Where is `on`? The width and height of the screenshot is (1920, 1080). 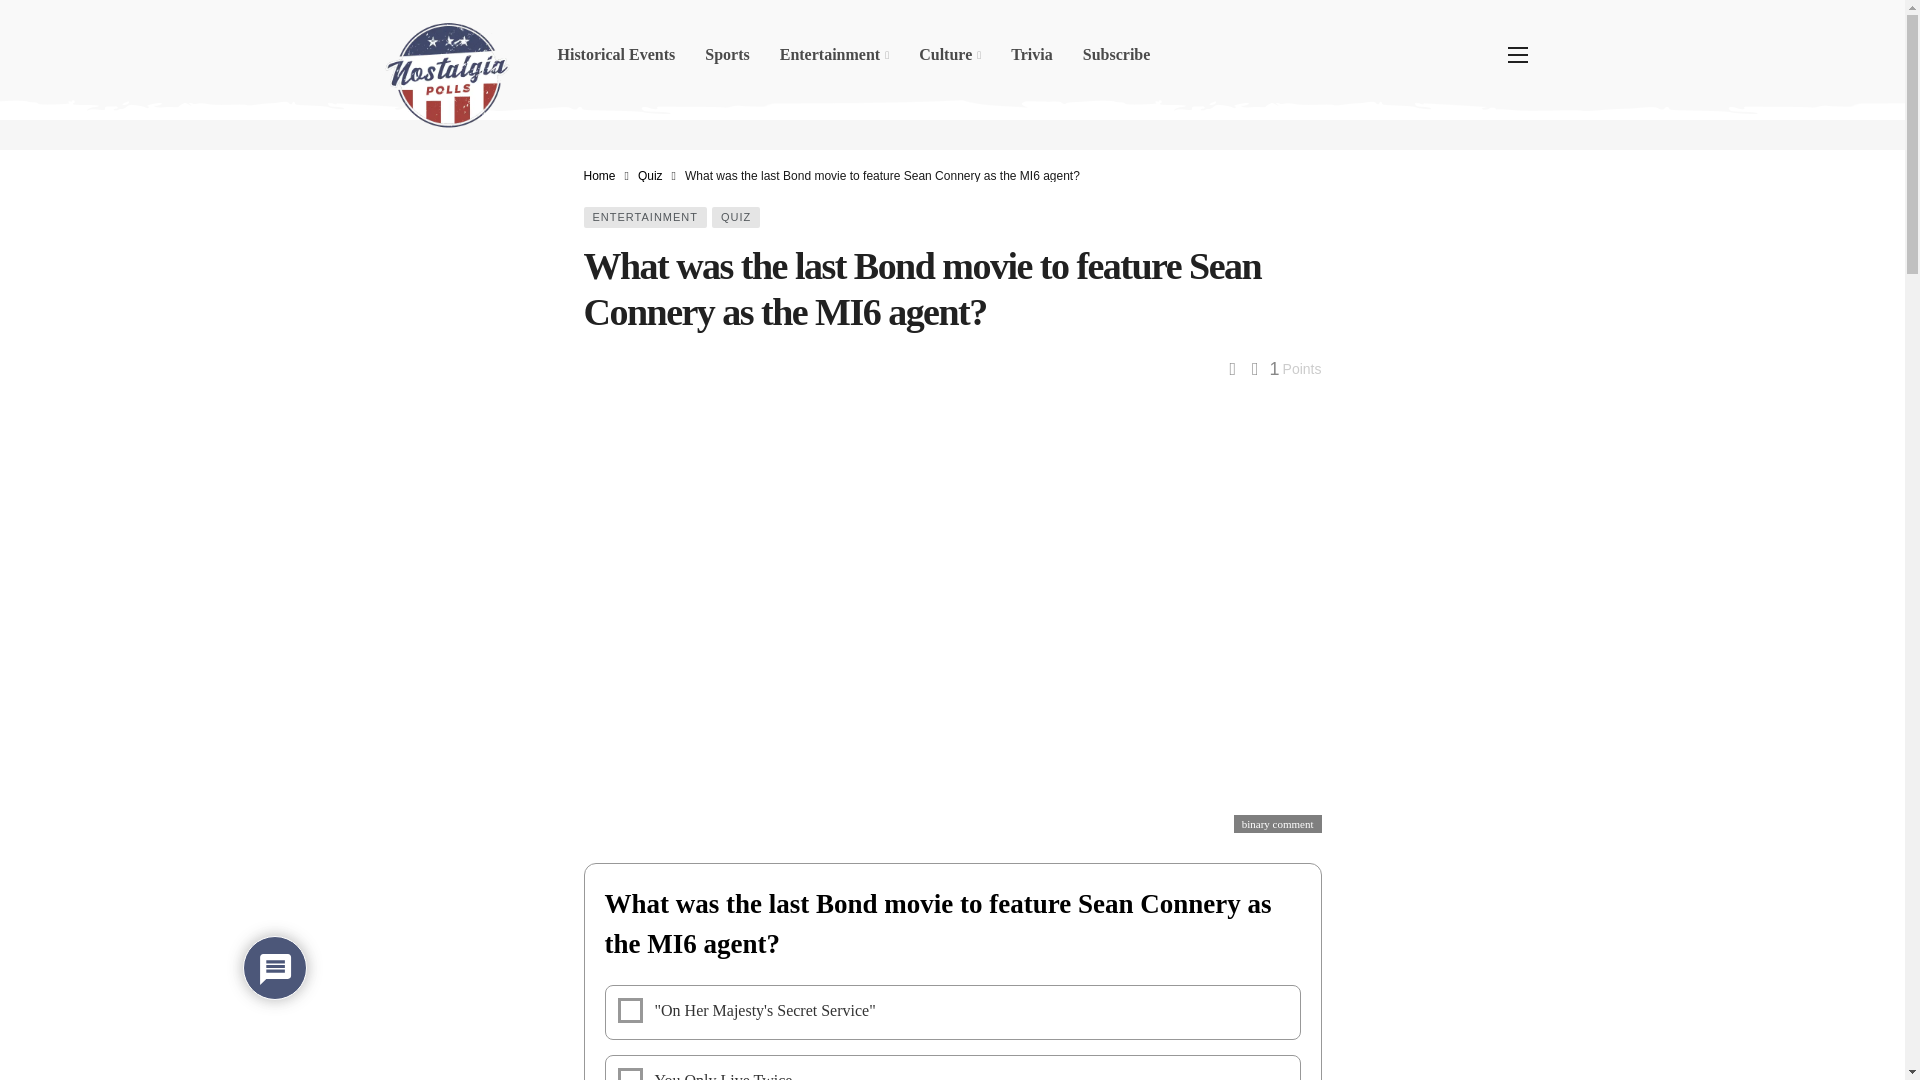
on is located at coordinates (630, 1074).